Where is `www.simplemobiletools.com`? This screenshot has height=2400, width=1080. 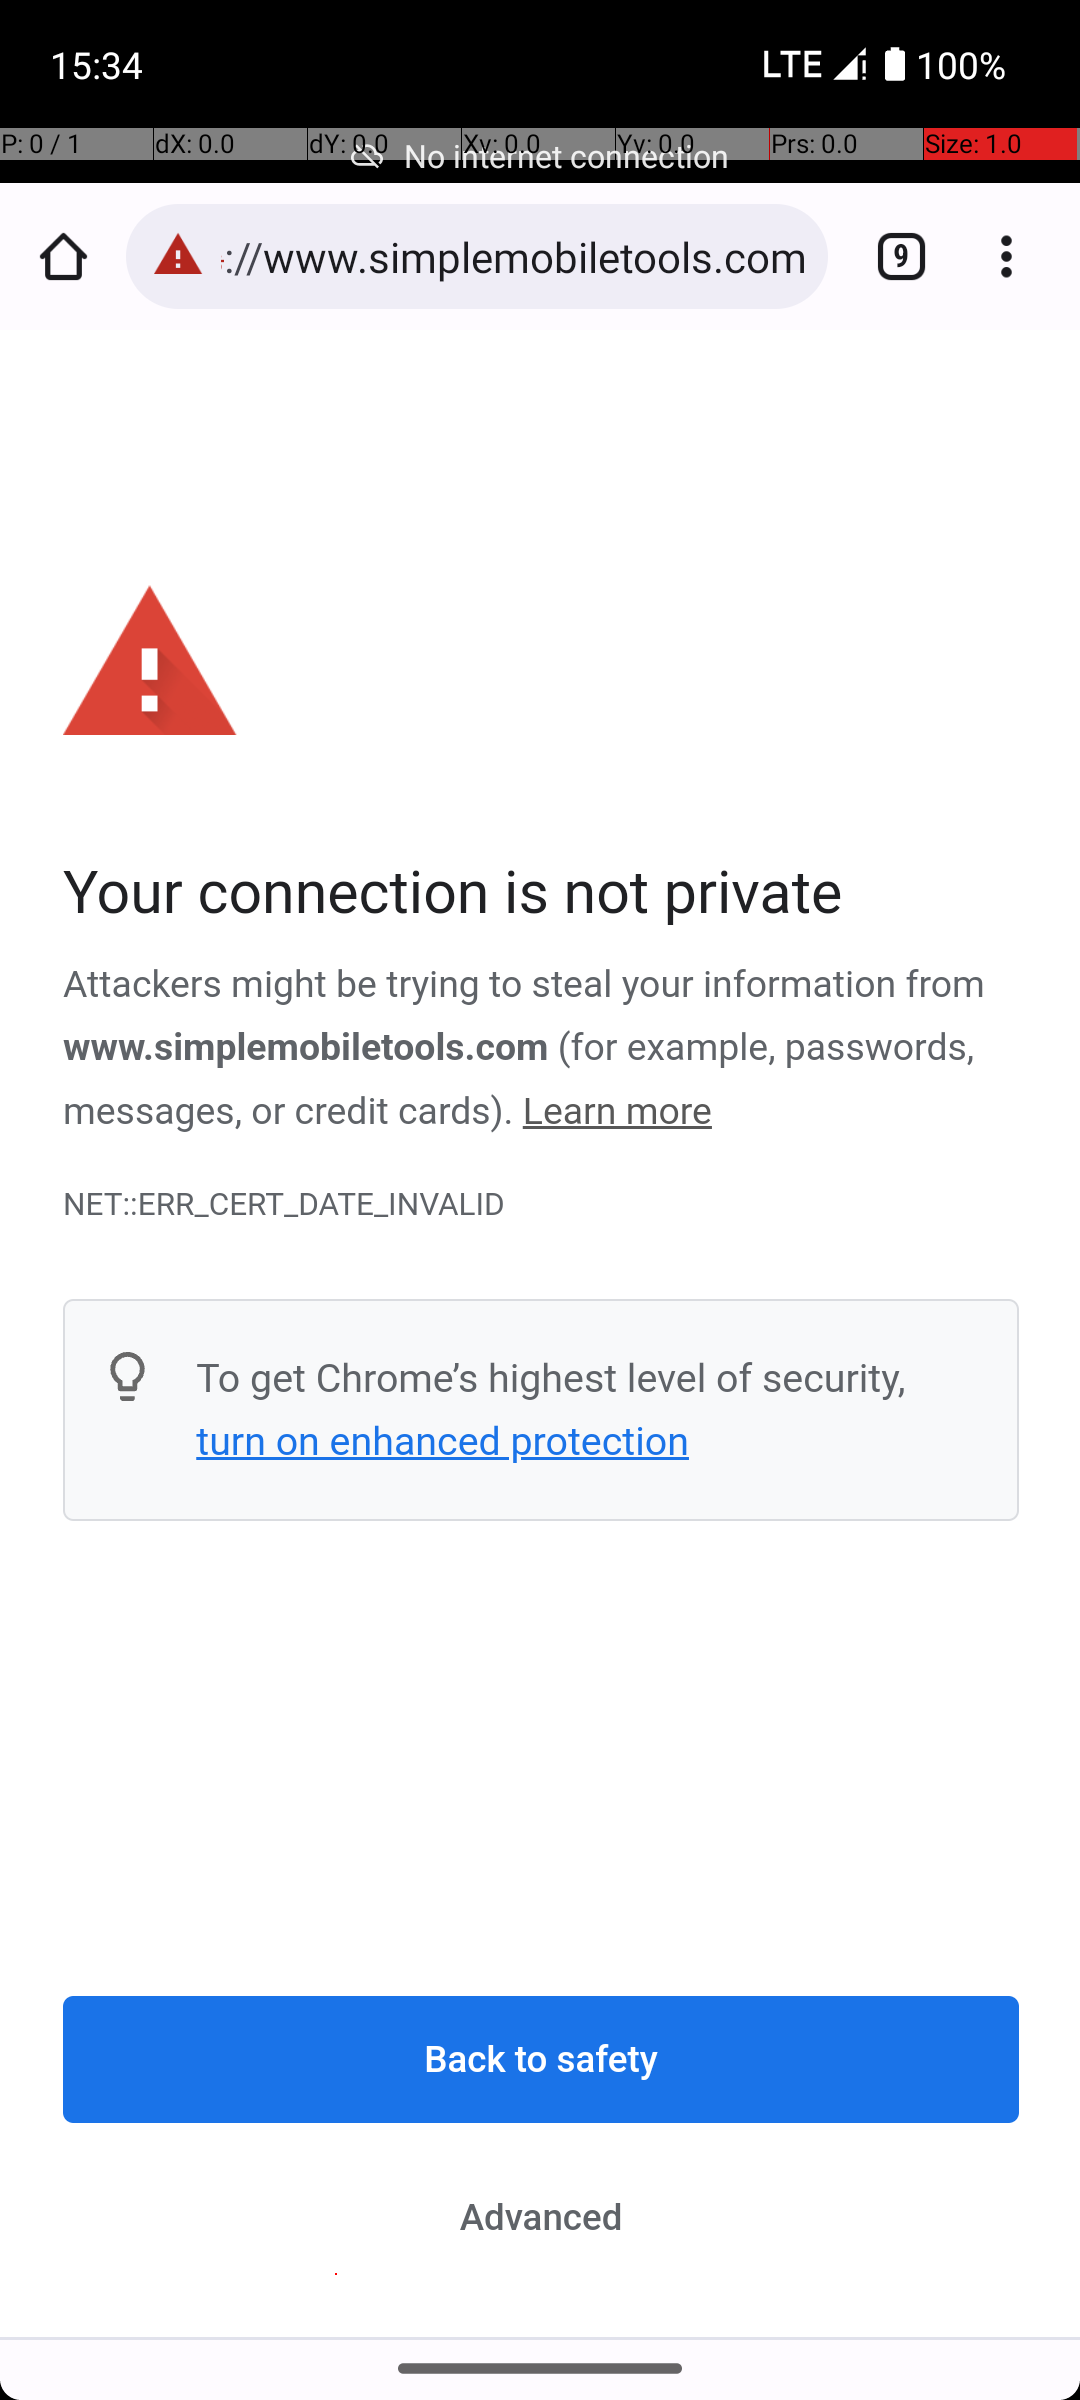
www.simplemobiletools.com is located at coordinates (307, 1048).